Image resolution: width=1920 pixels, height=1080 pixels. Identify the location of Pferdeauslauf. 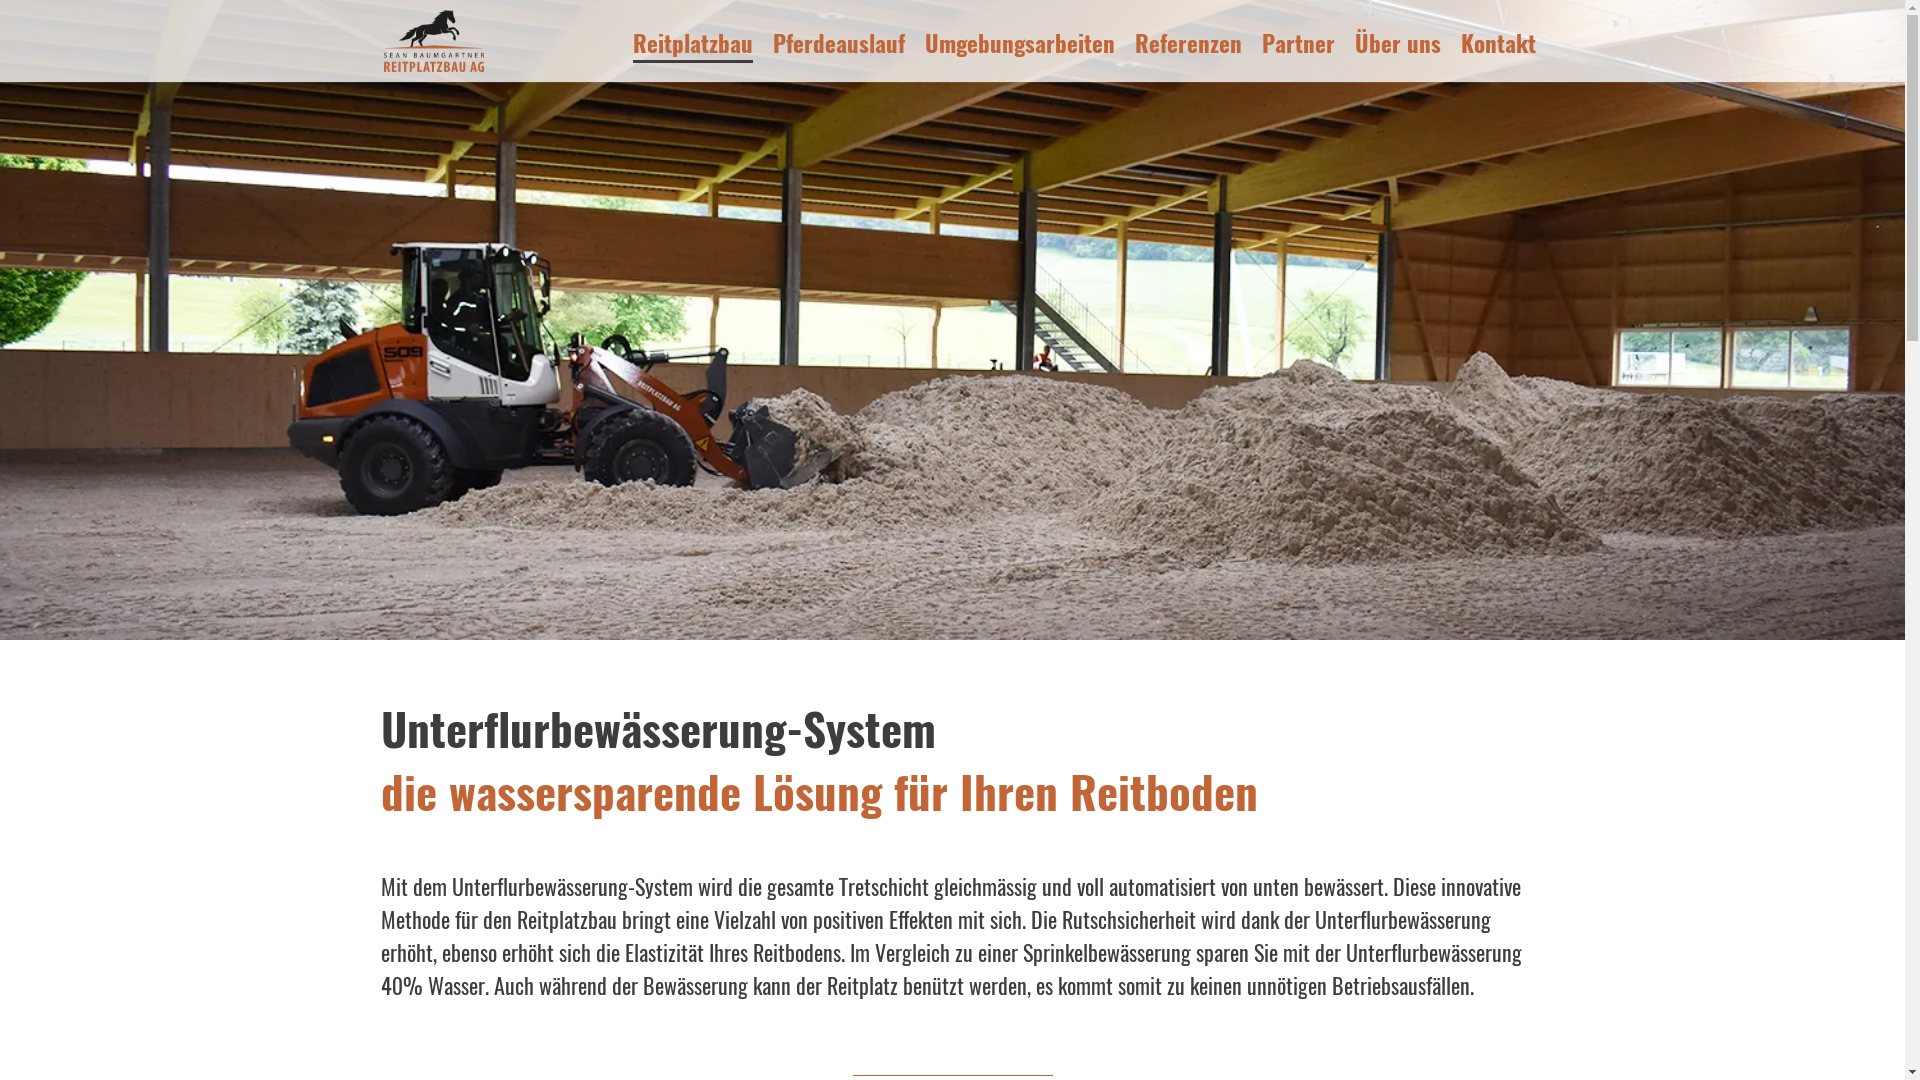
(839, 46).